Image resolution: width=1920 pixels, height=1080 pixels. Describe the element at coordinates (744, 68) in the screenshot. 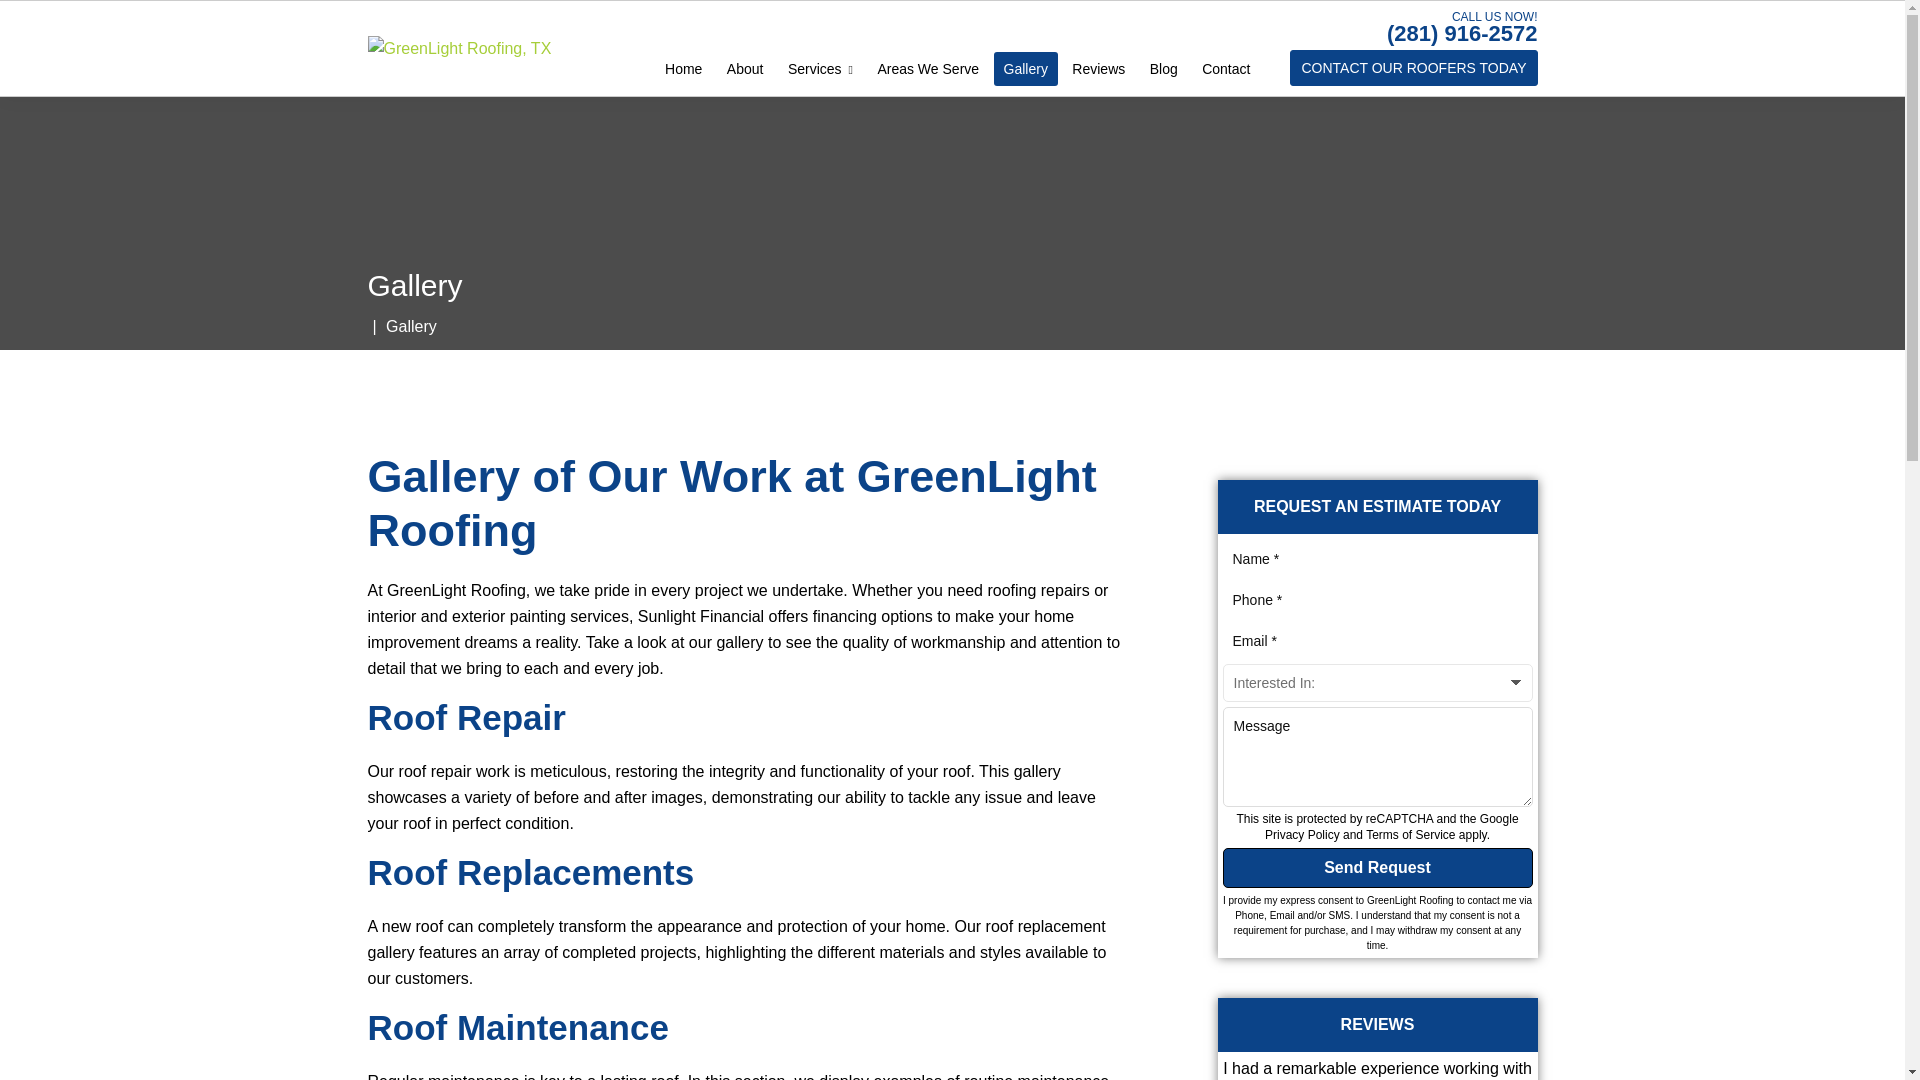

I see `About` at that location.